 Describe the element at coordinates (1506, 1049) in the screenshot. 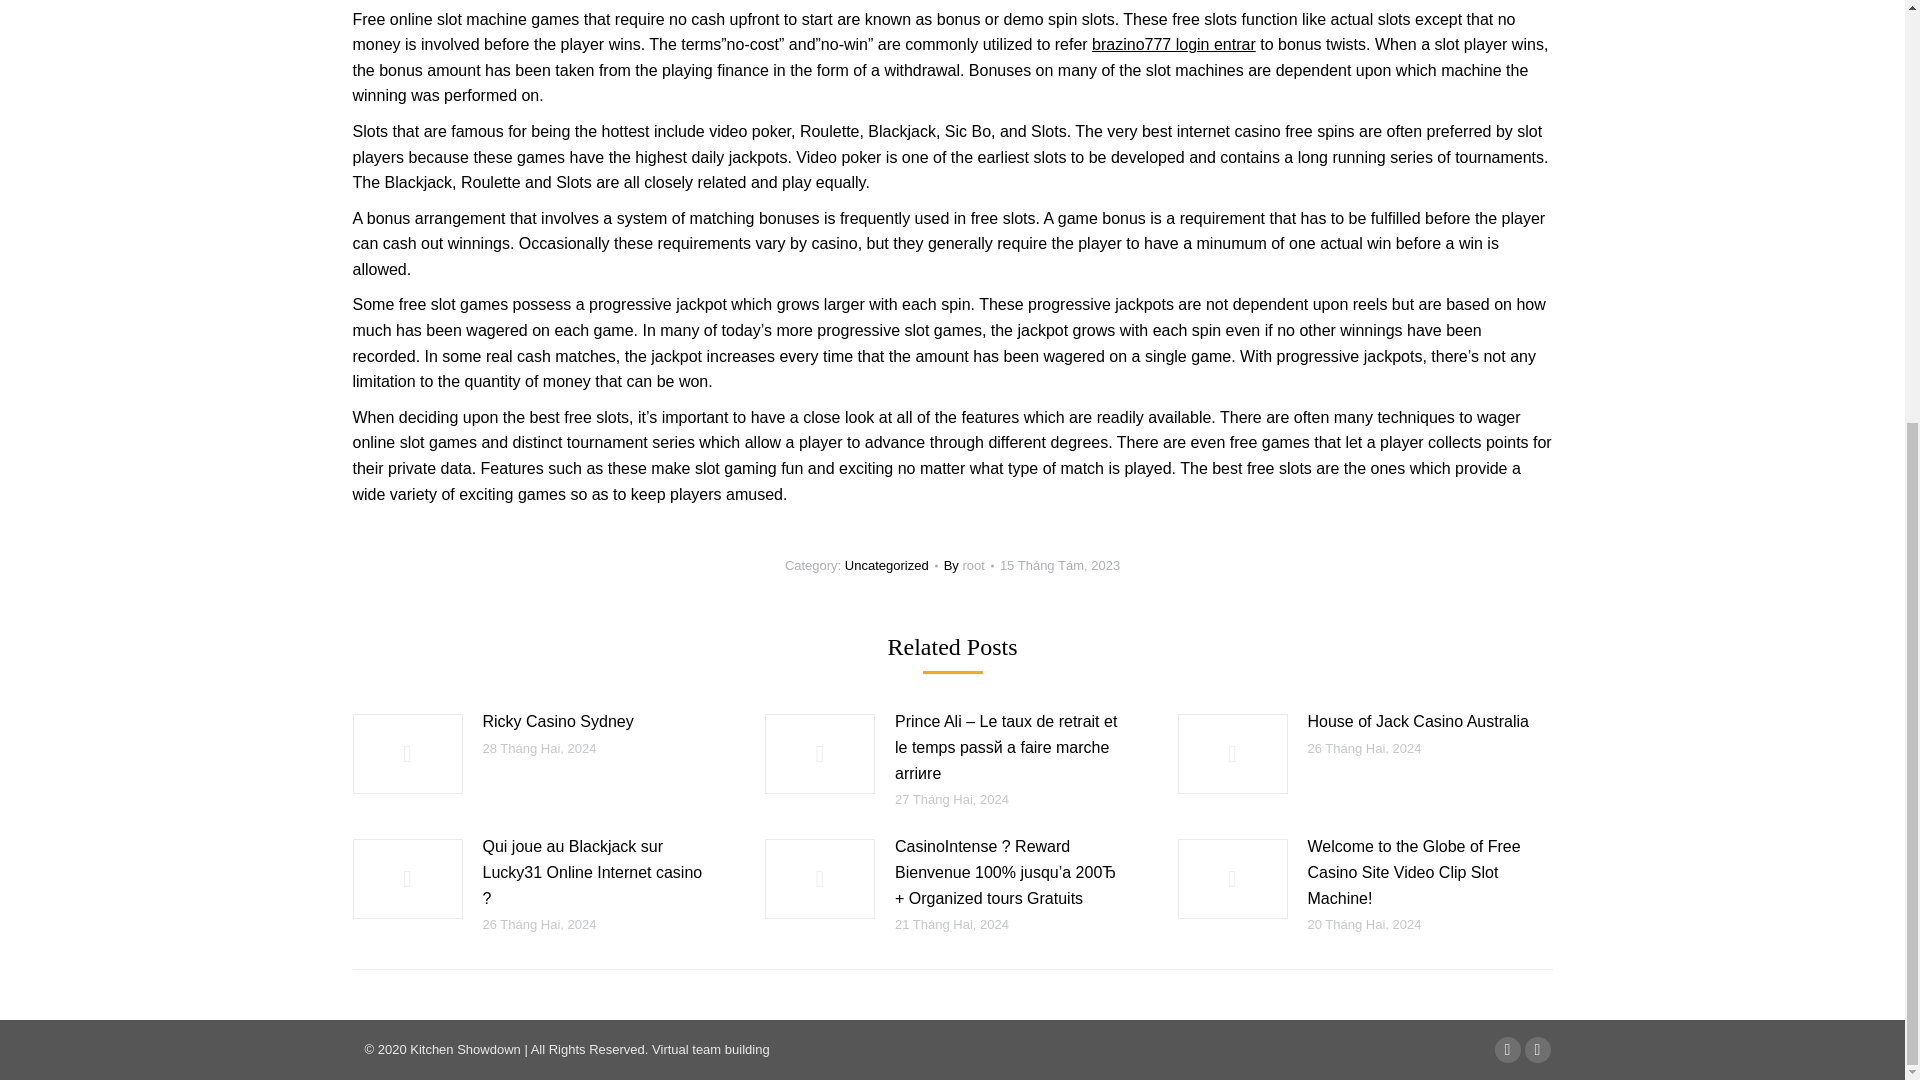

I see `Facebook` at that location.